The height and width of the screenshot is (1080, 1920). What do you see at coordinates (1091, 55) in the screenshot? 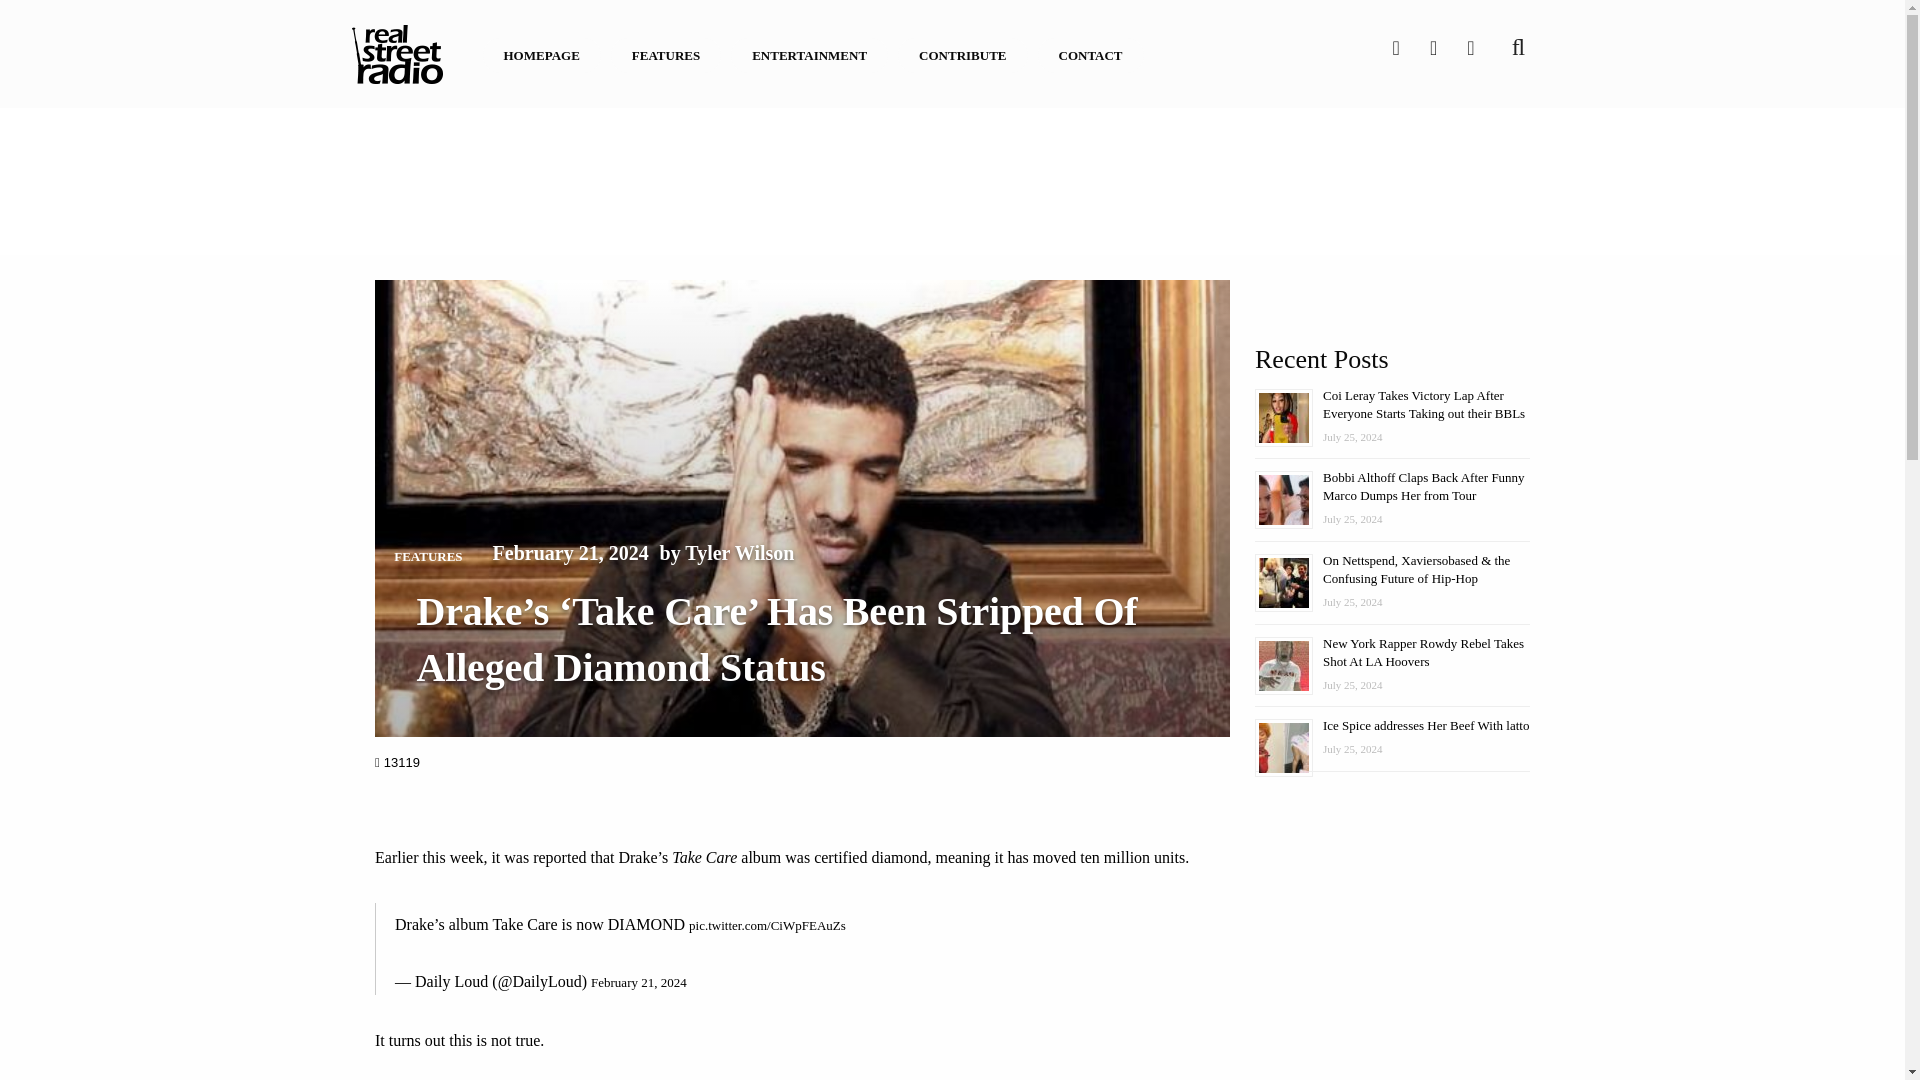
I see `CONTACT` at bounding box center [1091, 55].